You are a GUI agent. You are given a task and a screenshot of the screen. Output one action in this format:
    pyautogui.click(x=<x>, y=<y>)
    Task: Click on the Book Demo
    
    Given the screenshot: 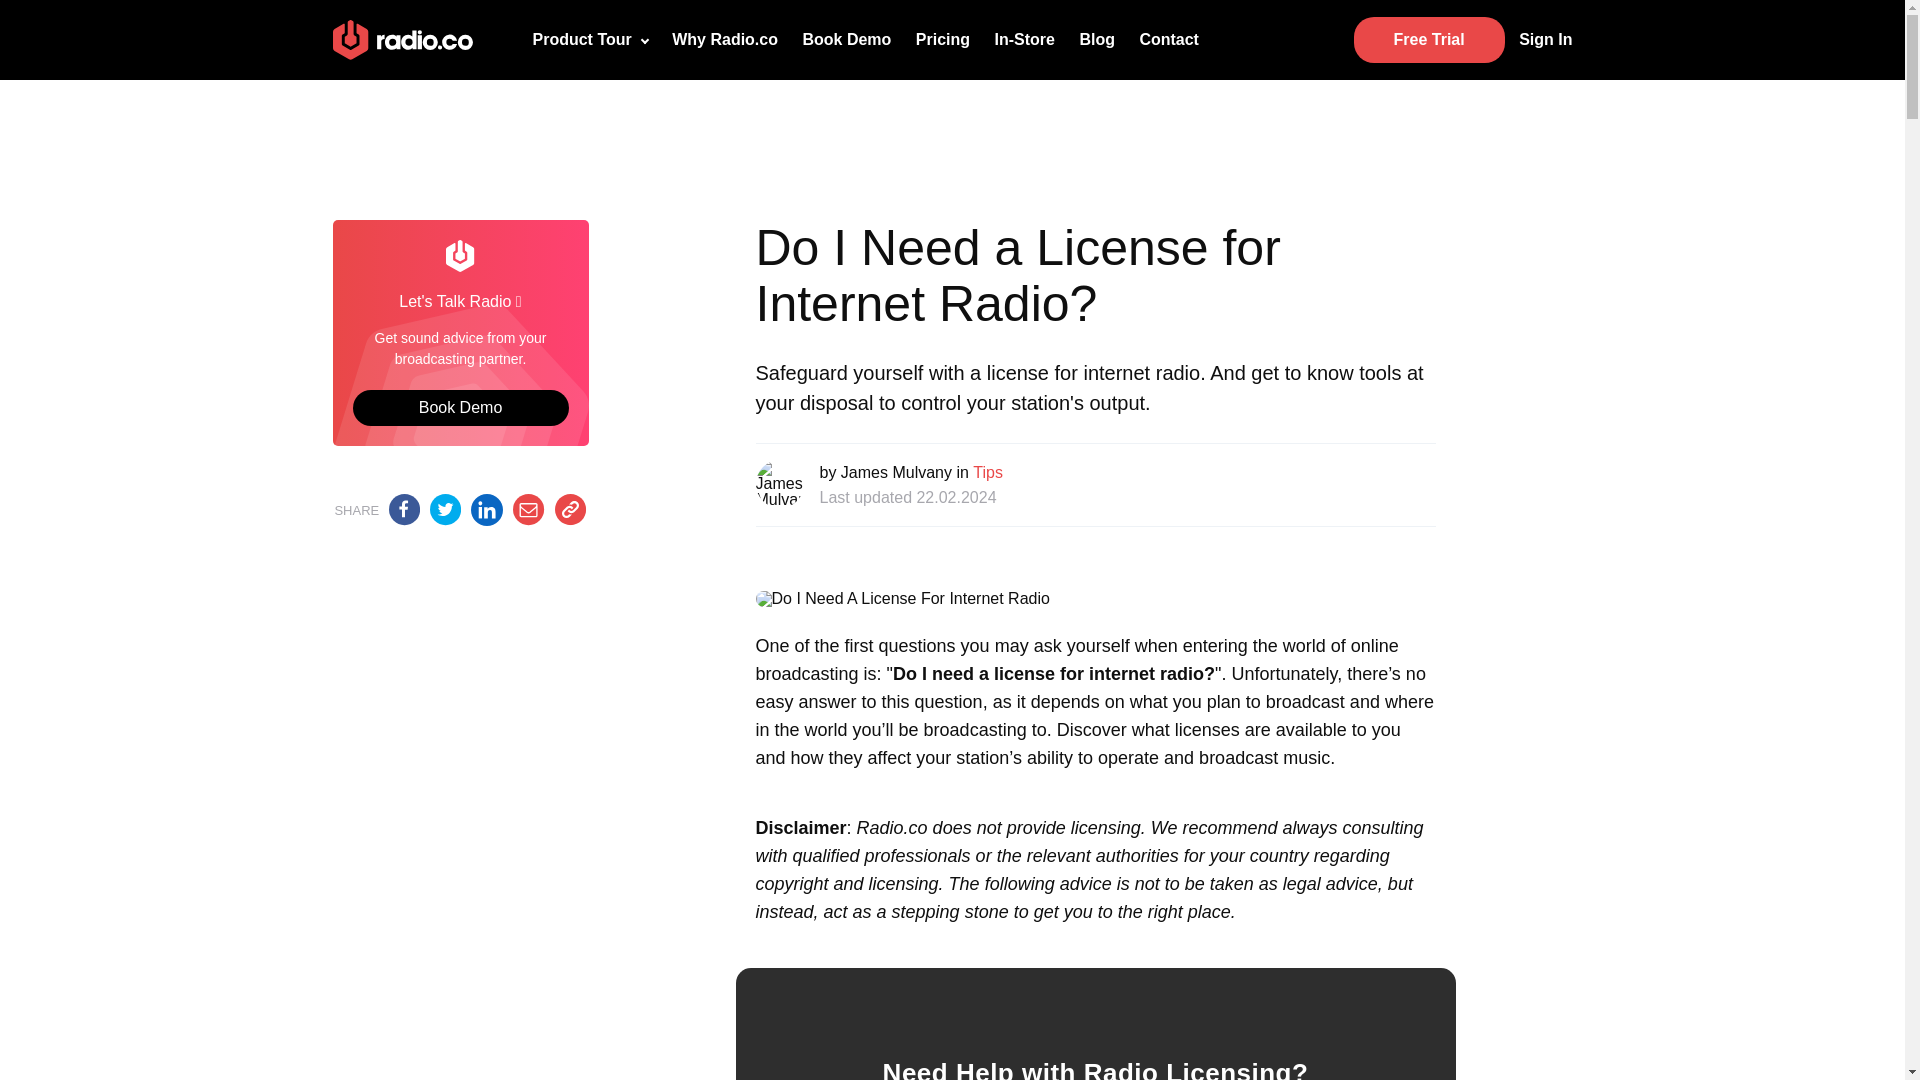 What is the action you would take?
    pyautogui.click(x=846, y=39)
    